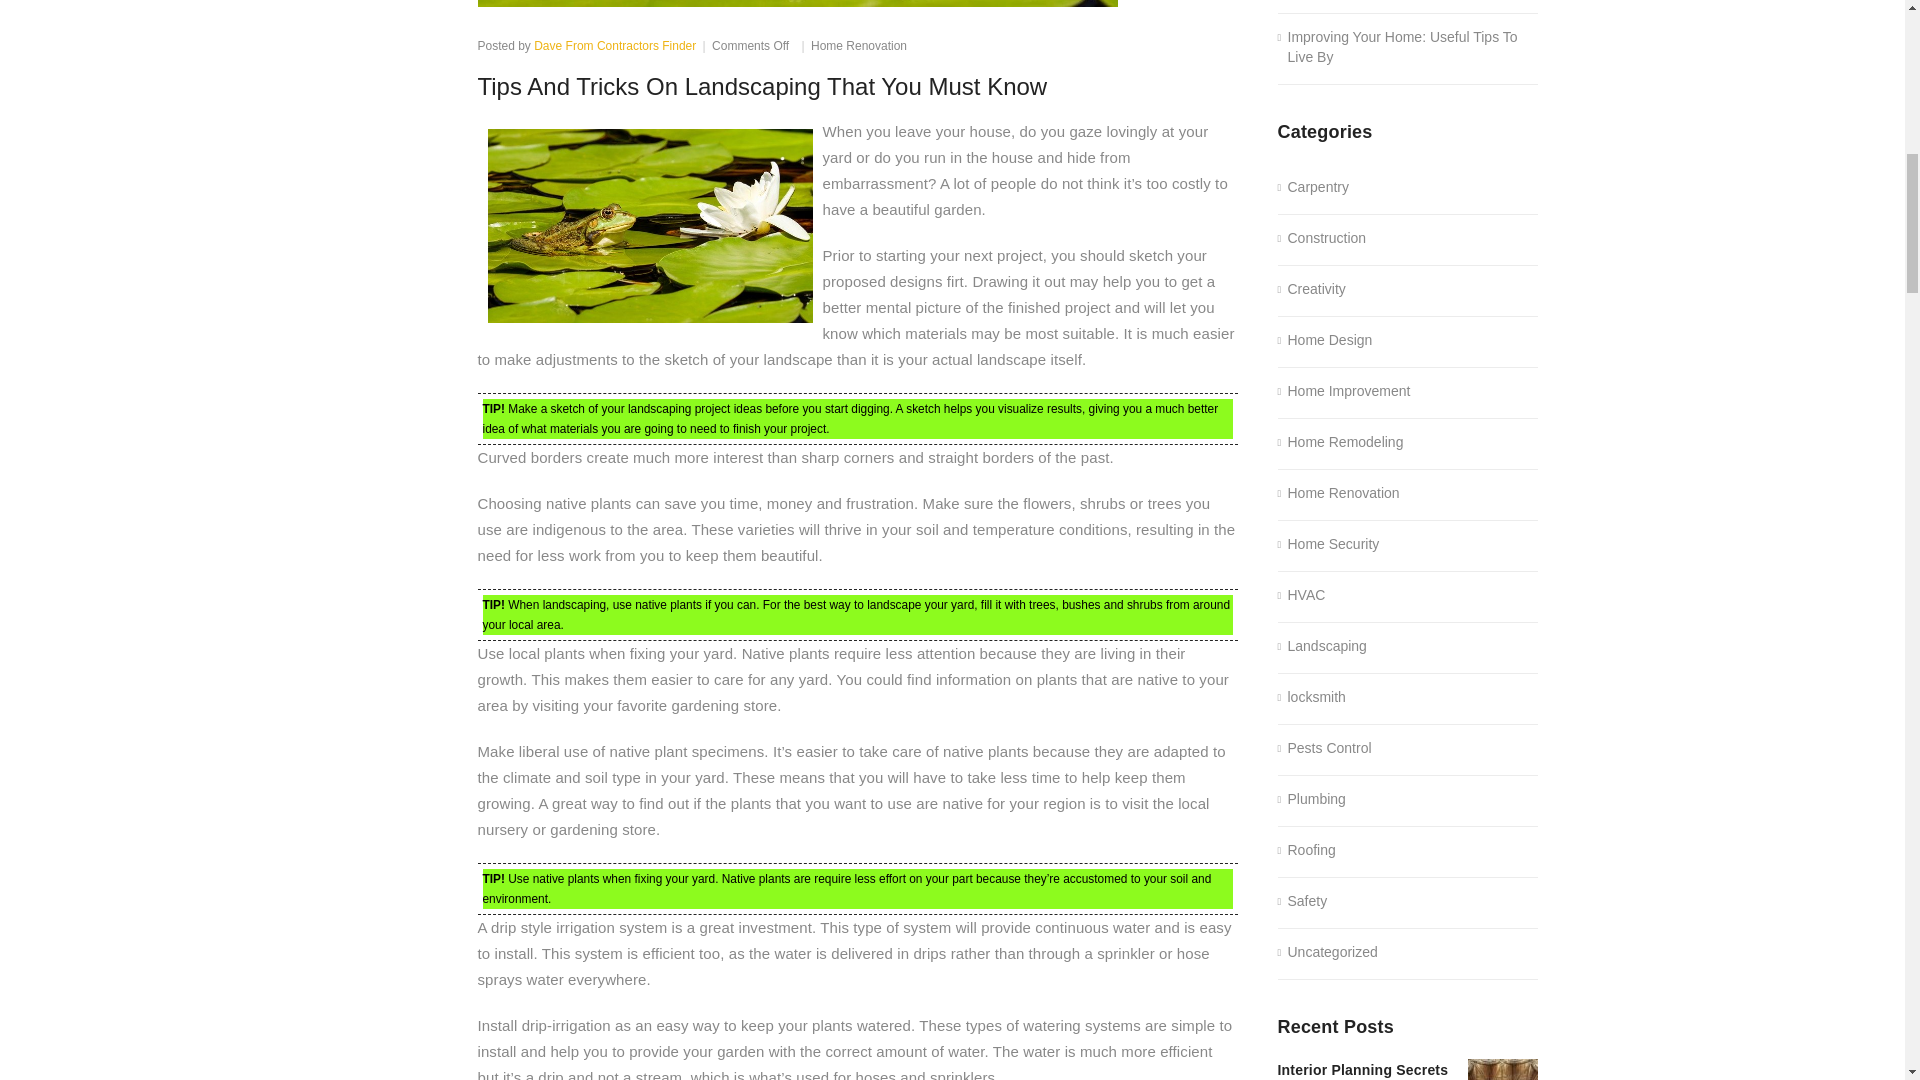 Image resolution: width=1920 pixels, height=1080 pixels. I want to click on Home Improvement, so click(1344, 392).